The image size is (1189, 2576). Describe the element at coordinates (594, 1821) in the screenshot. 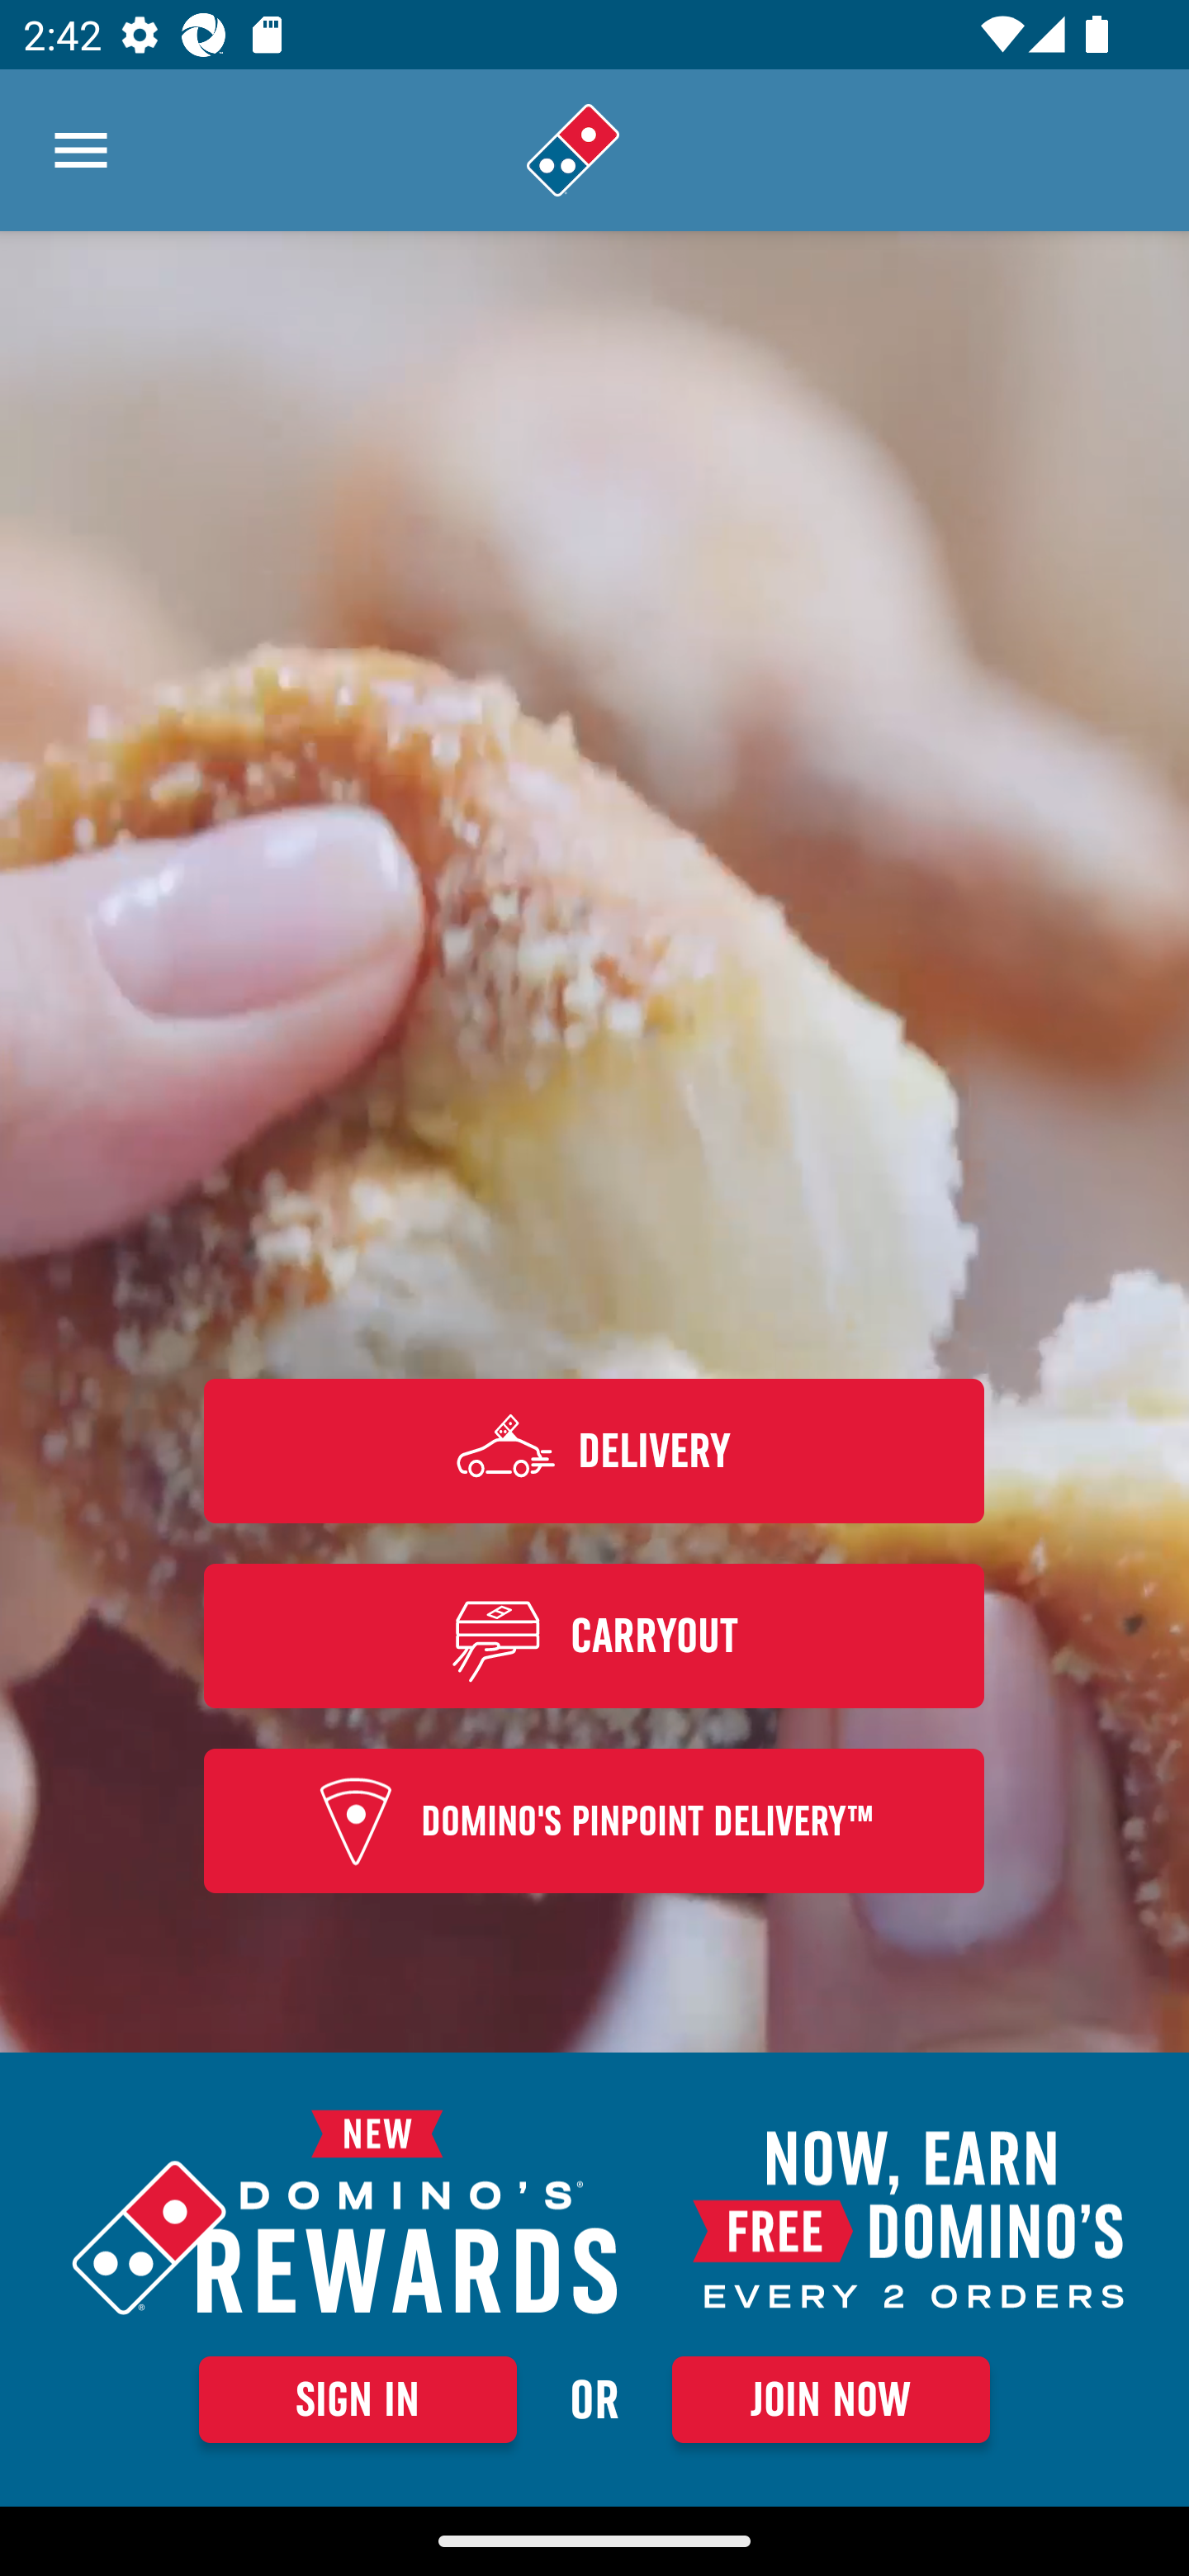

I see `DOMINO'S PINPOINT DELIVERY™` at that location.